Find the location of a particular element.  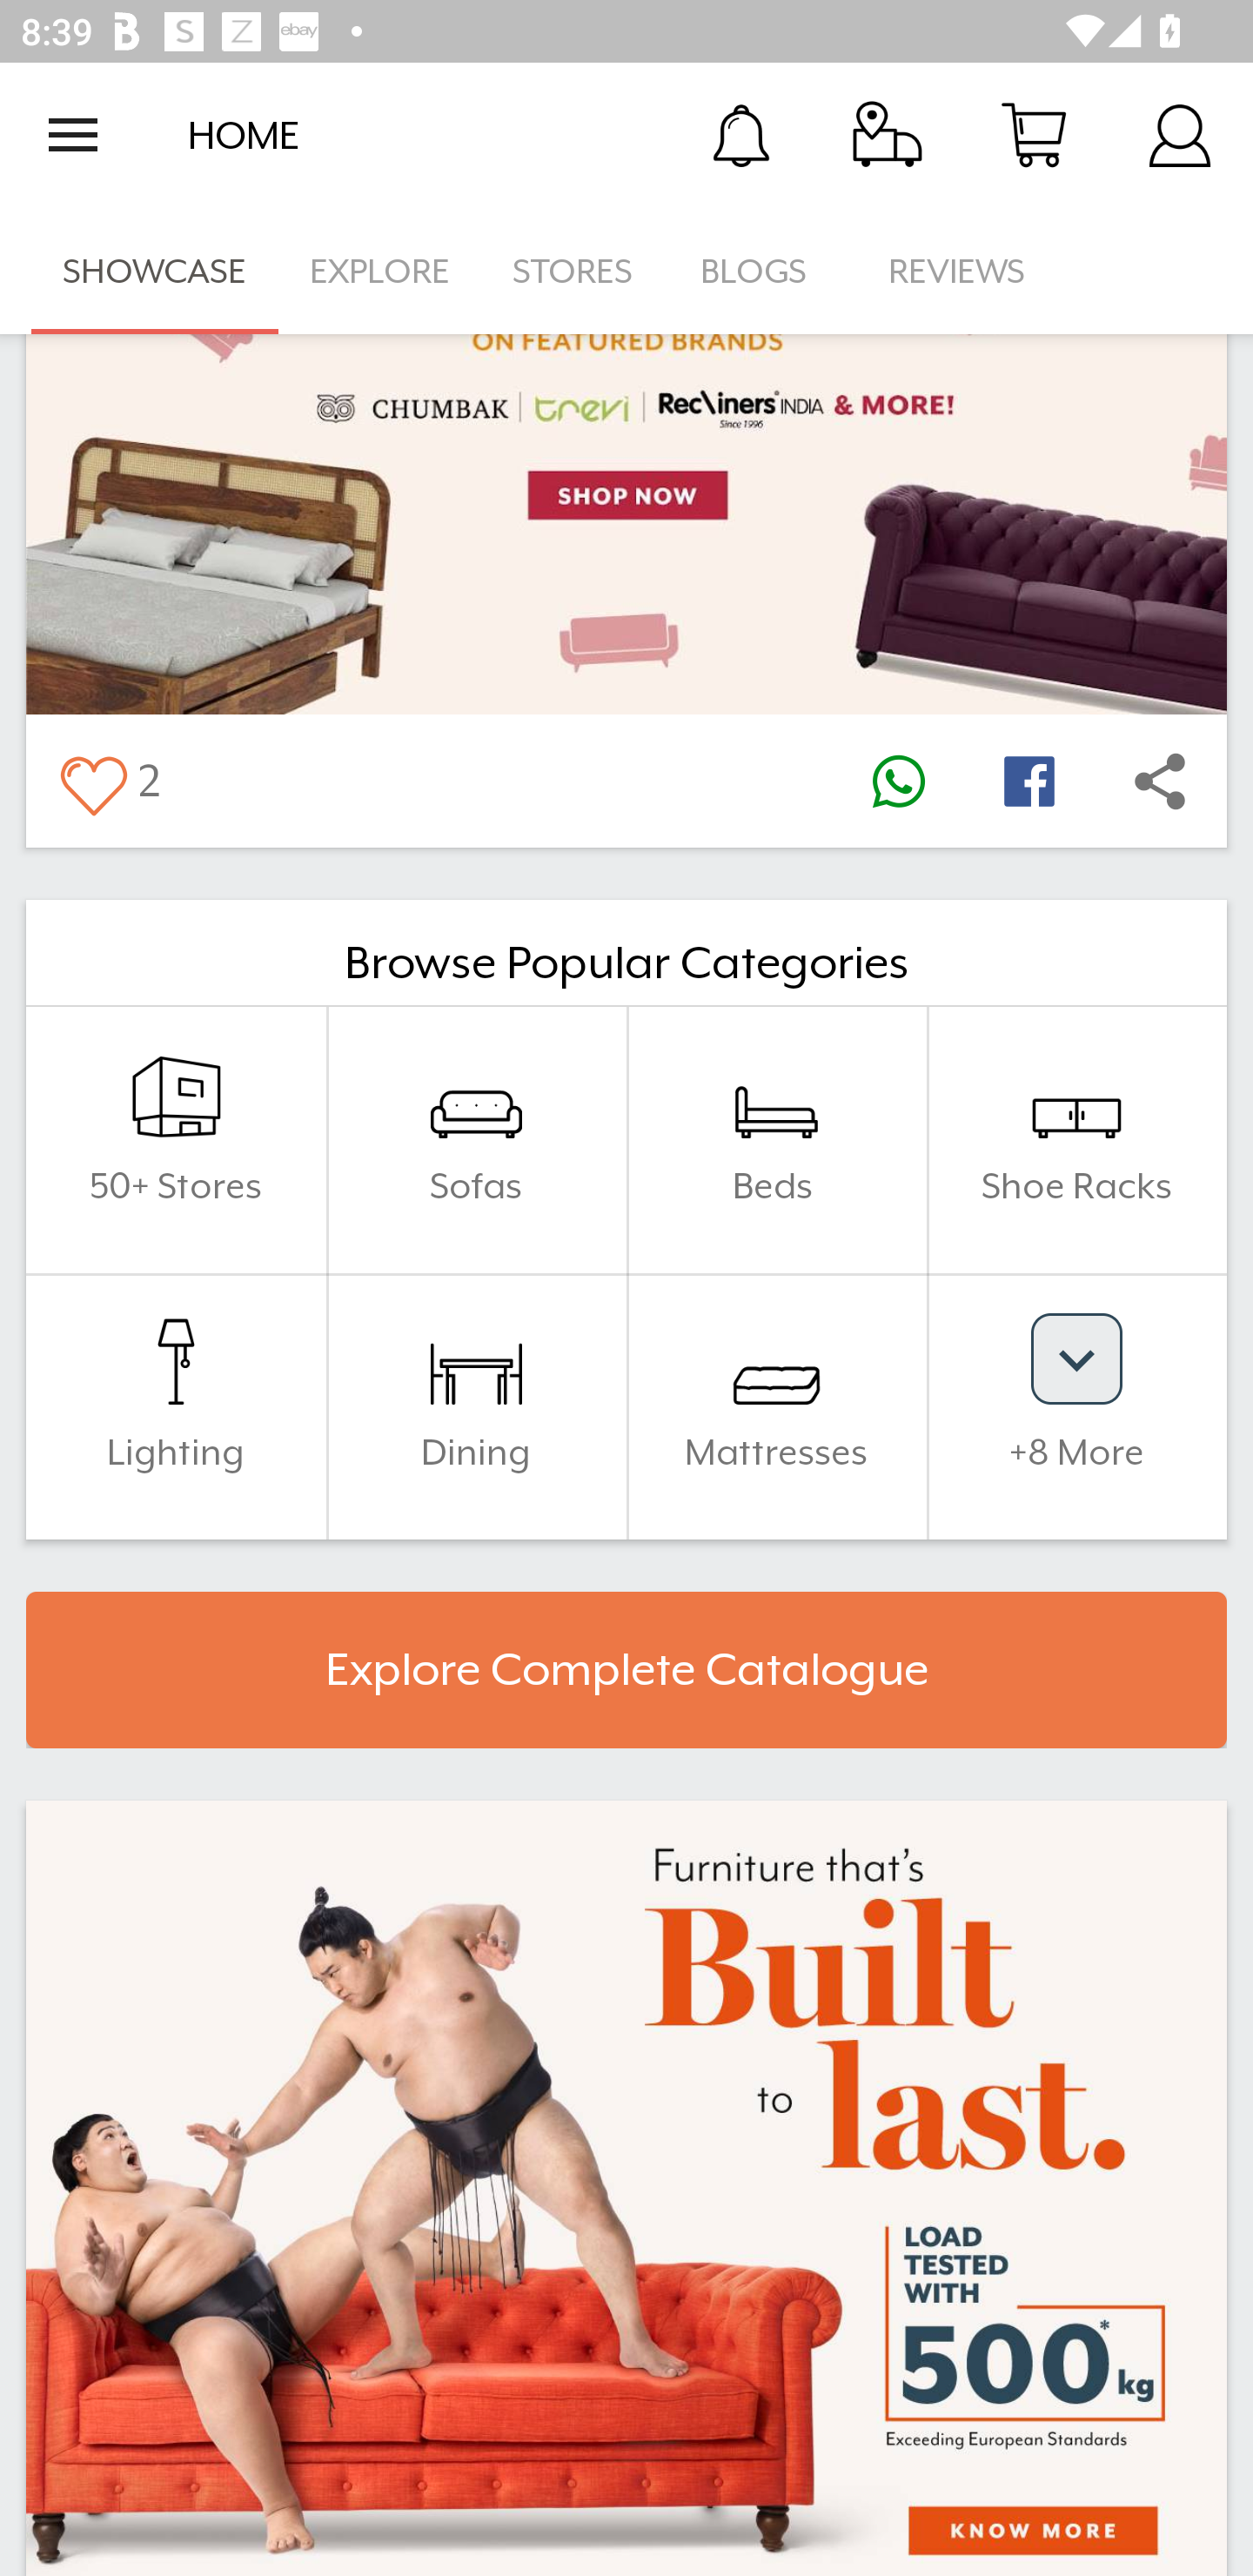

 is located at coordinates (898, 780).